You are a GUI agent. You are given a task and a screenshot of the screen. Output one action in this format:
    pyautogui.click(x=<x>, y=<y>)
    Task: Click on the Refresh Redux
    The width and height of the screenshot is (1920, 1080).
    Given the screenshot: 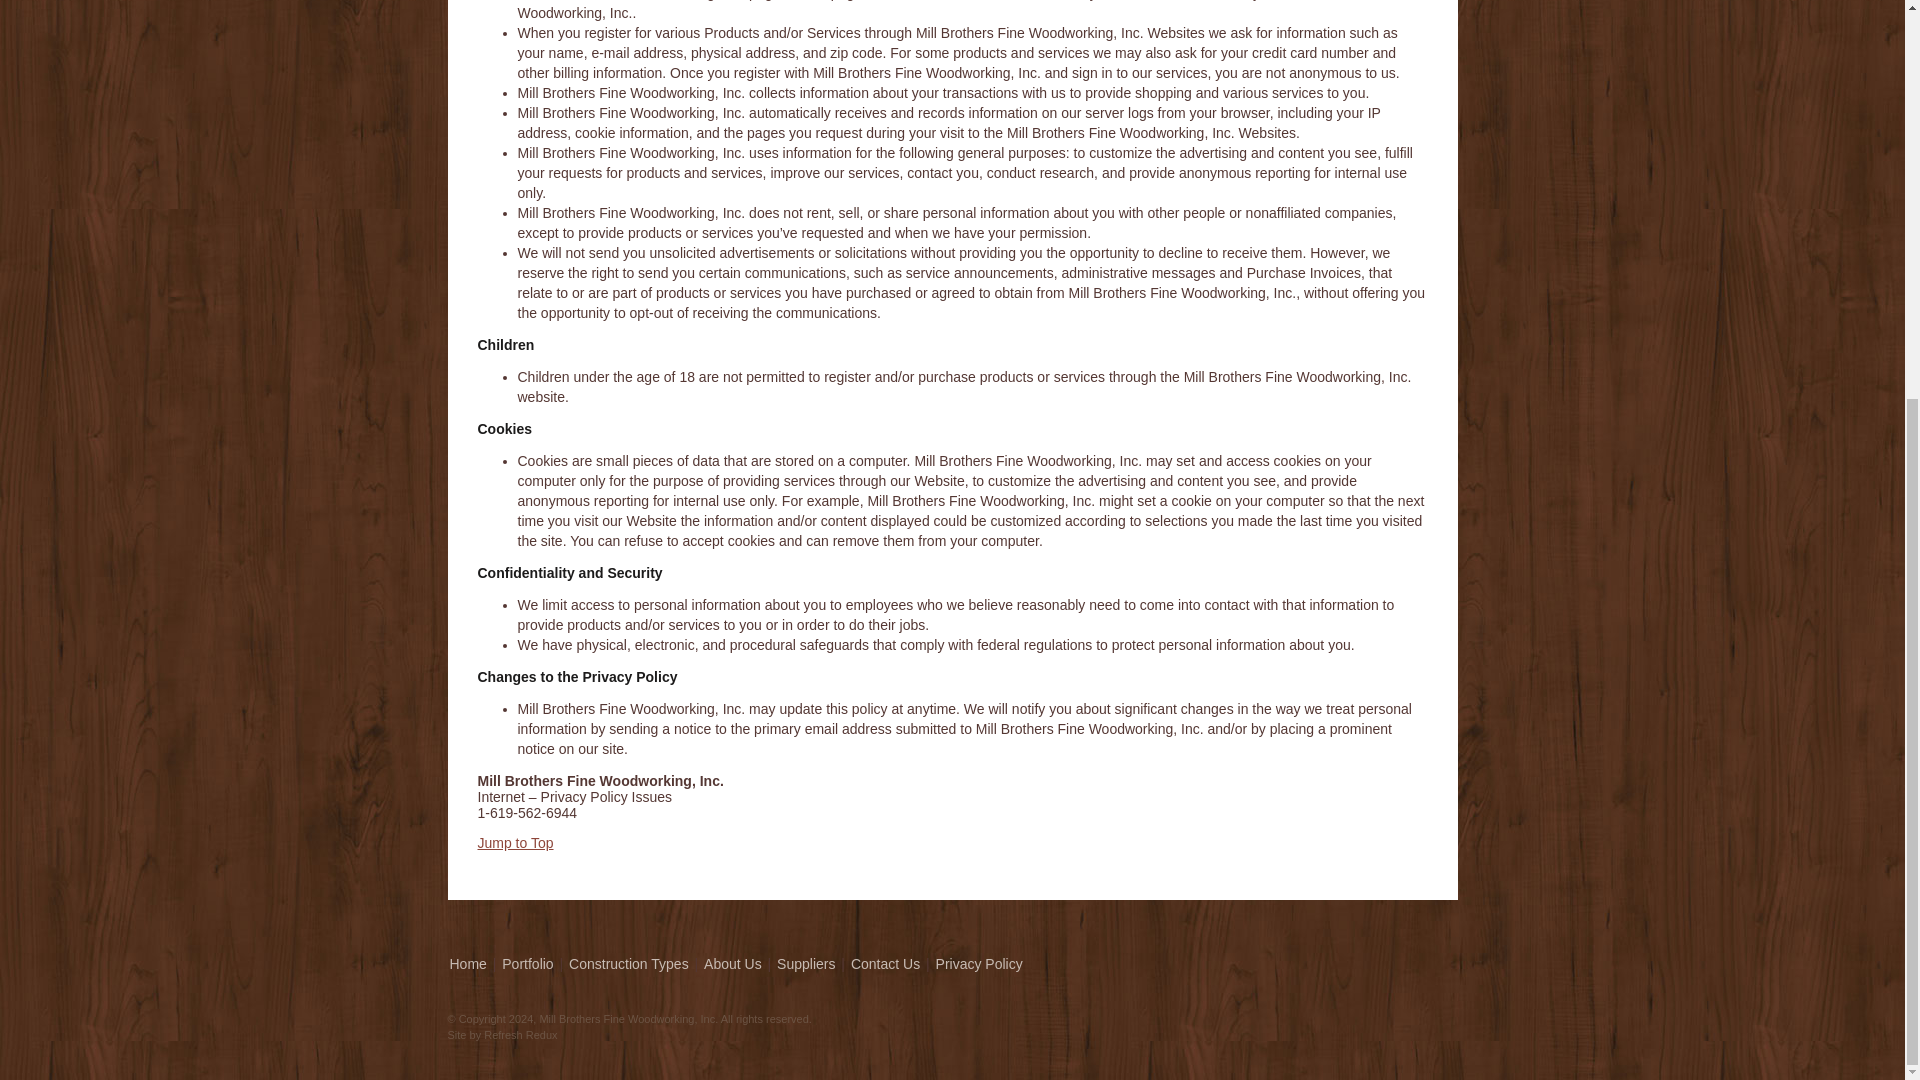 What is the action you would take?
    pyautogui.click(x=520, y=1035)
    